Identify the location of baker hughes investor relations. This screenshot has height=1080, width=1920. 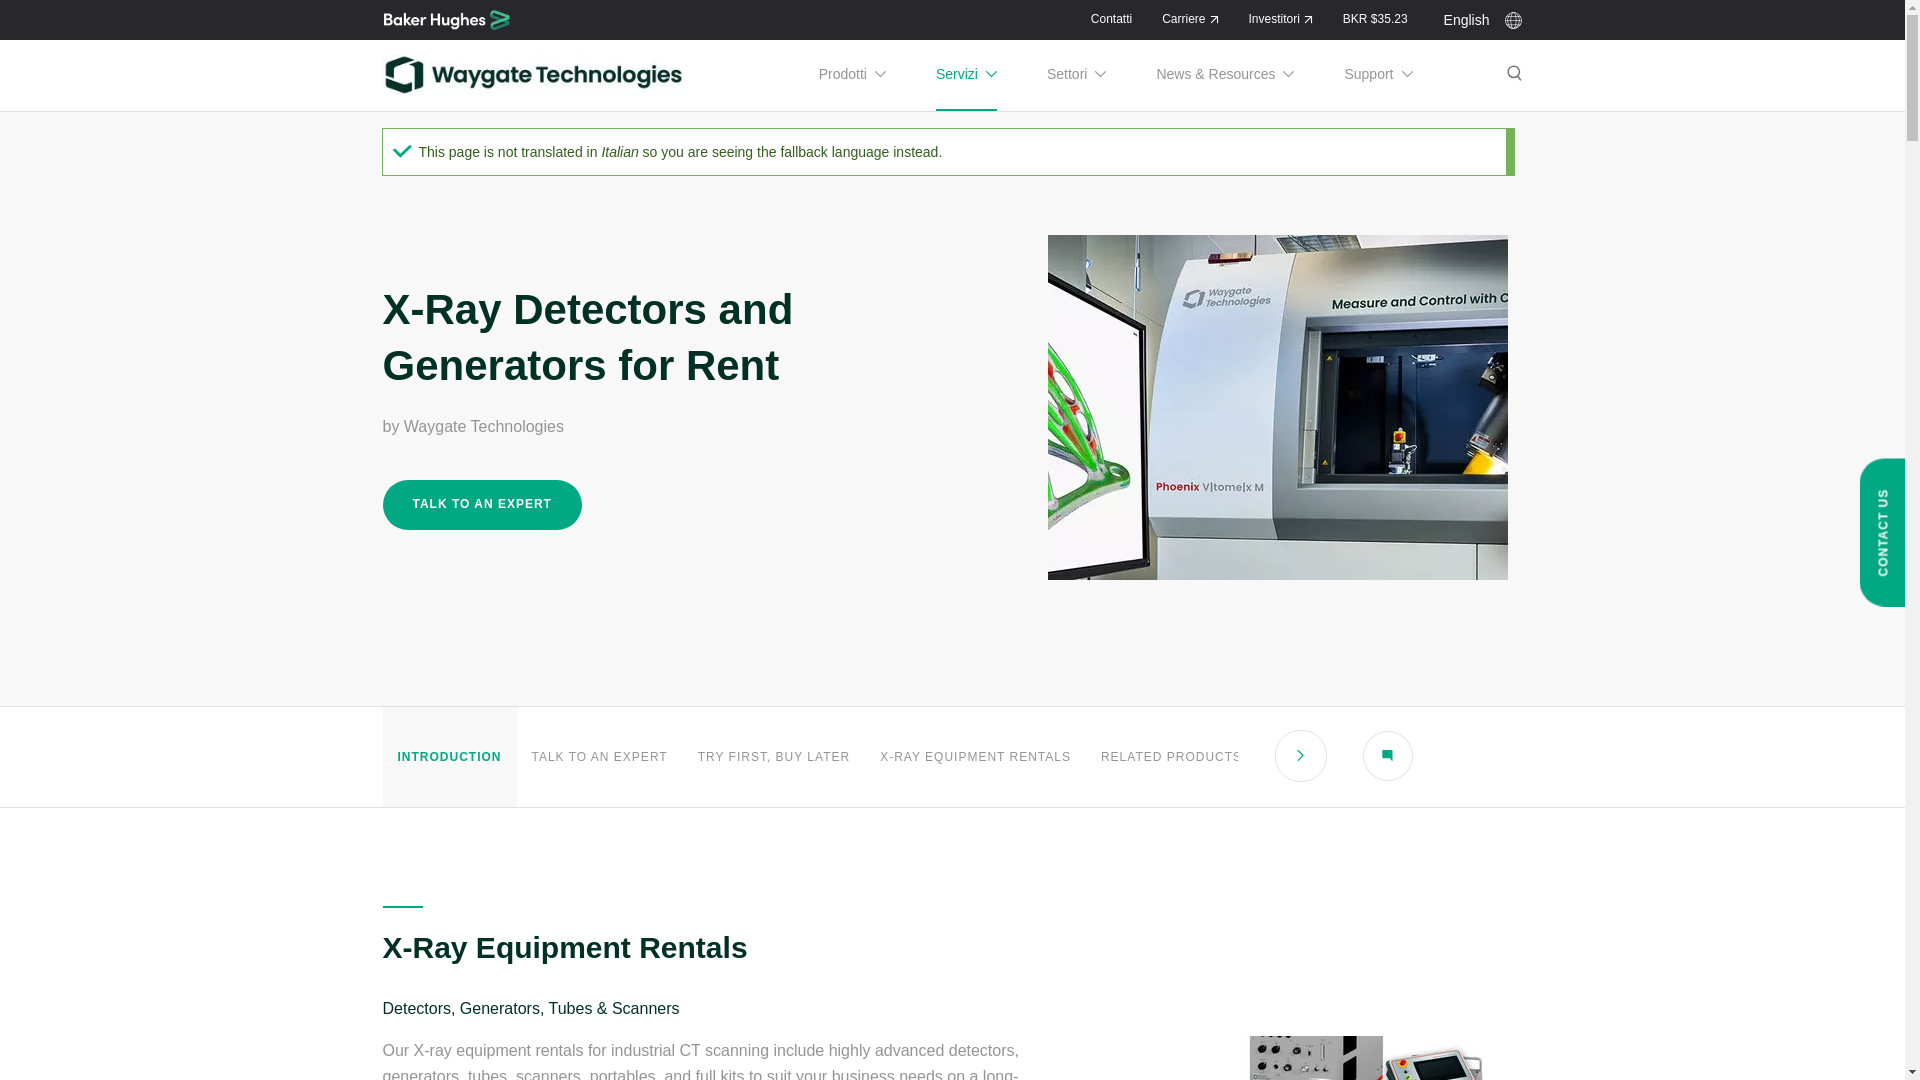
(1280, 18).